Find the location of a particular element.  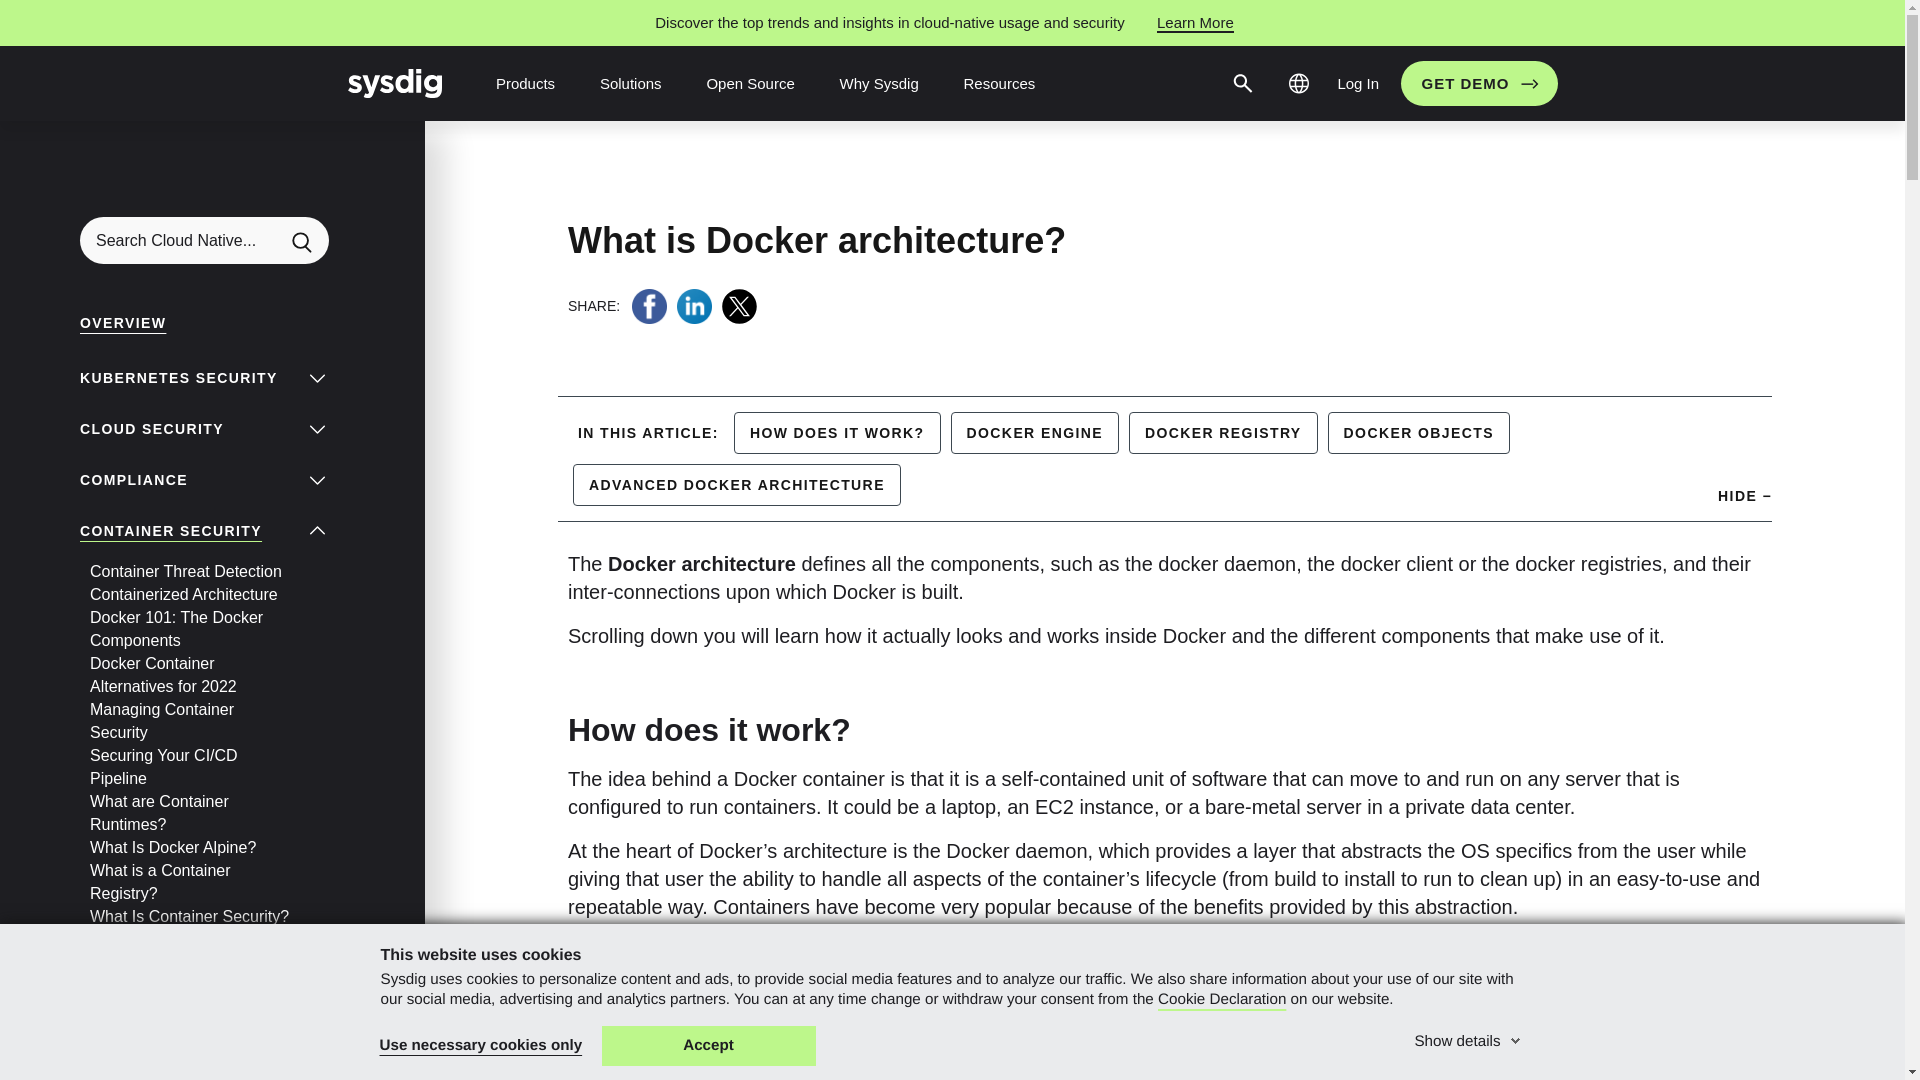

Cookie Declaration is located at coordinates (1222, 999).